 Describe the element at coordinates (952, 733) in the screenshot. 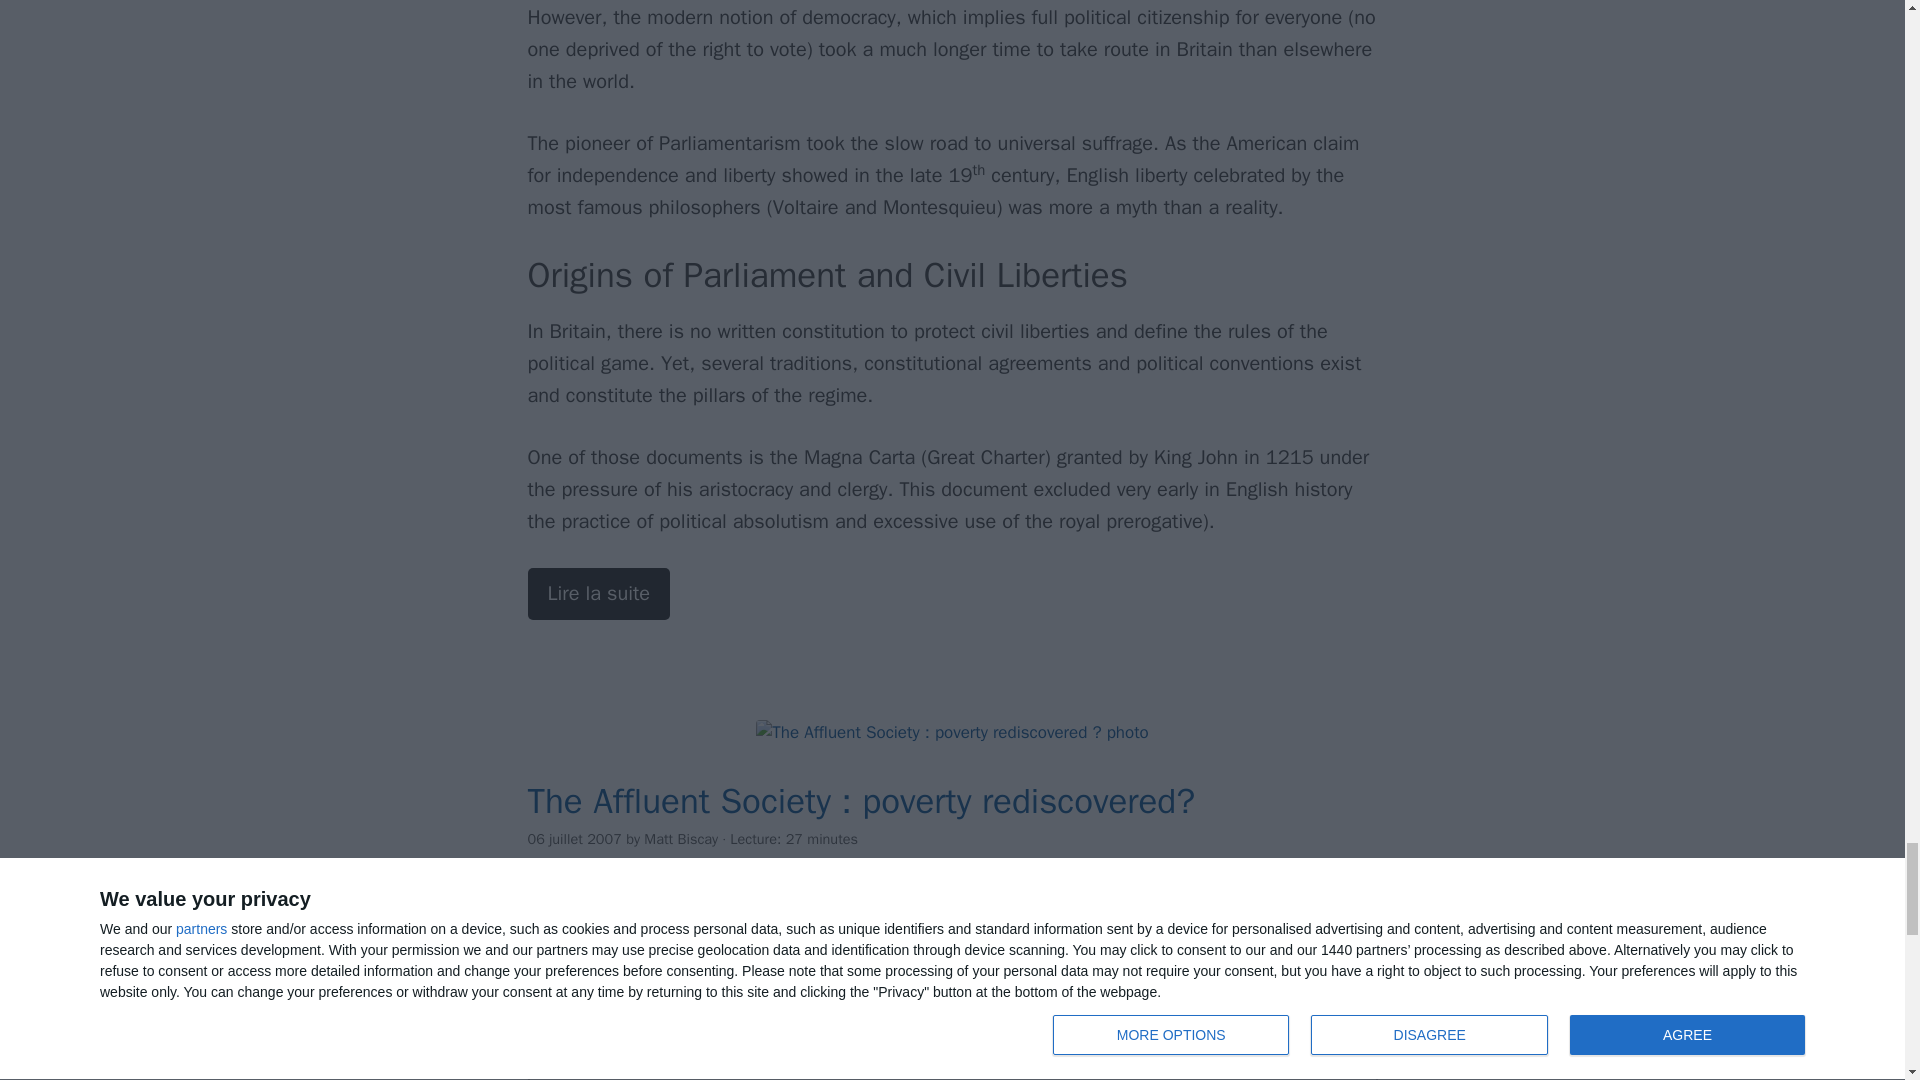

I see `The Affluent Society : poverty rediscovered ?` at that location.